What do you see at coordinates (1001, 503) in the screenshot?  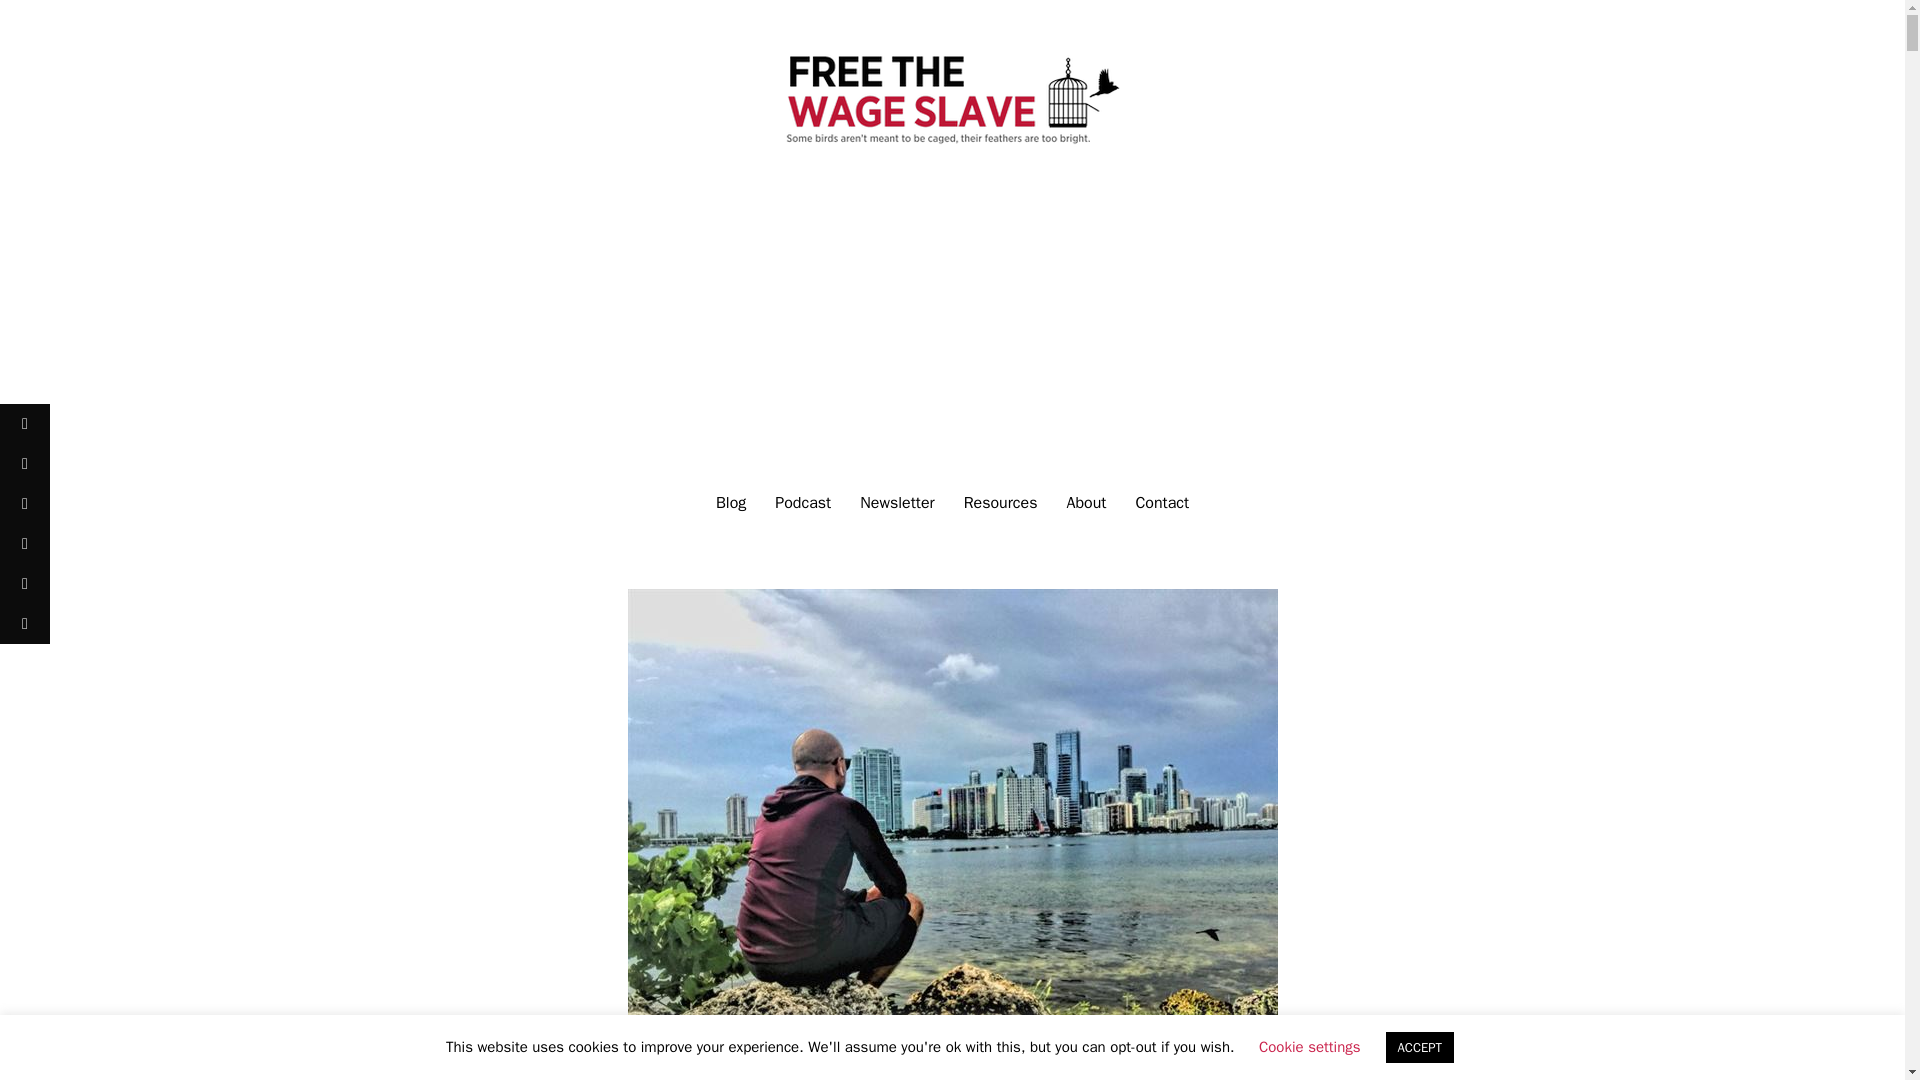 I see `Resources` at bounding box center [1001, 503].